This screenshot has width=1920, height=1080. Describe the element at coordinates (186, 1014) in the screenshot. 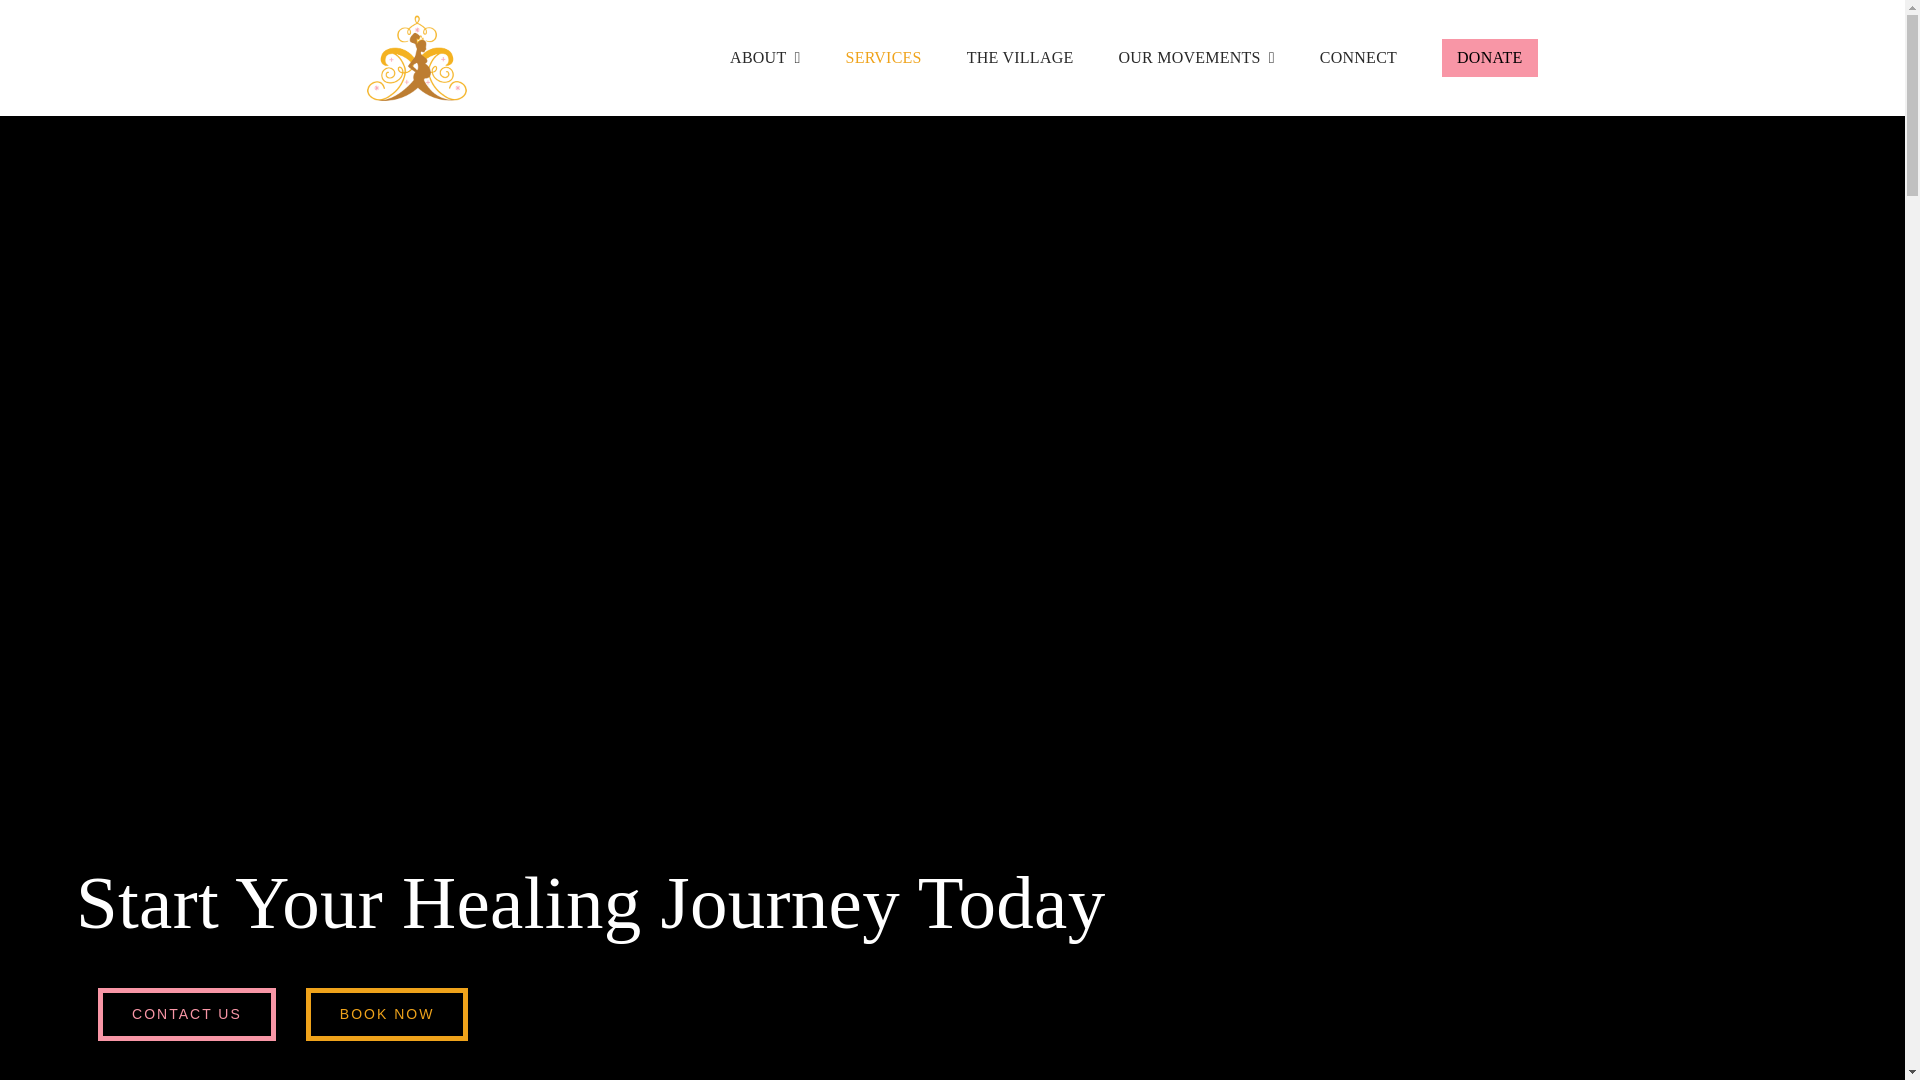

I see `CONTACT US` at that location.